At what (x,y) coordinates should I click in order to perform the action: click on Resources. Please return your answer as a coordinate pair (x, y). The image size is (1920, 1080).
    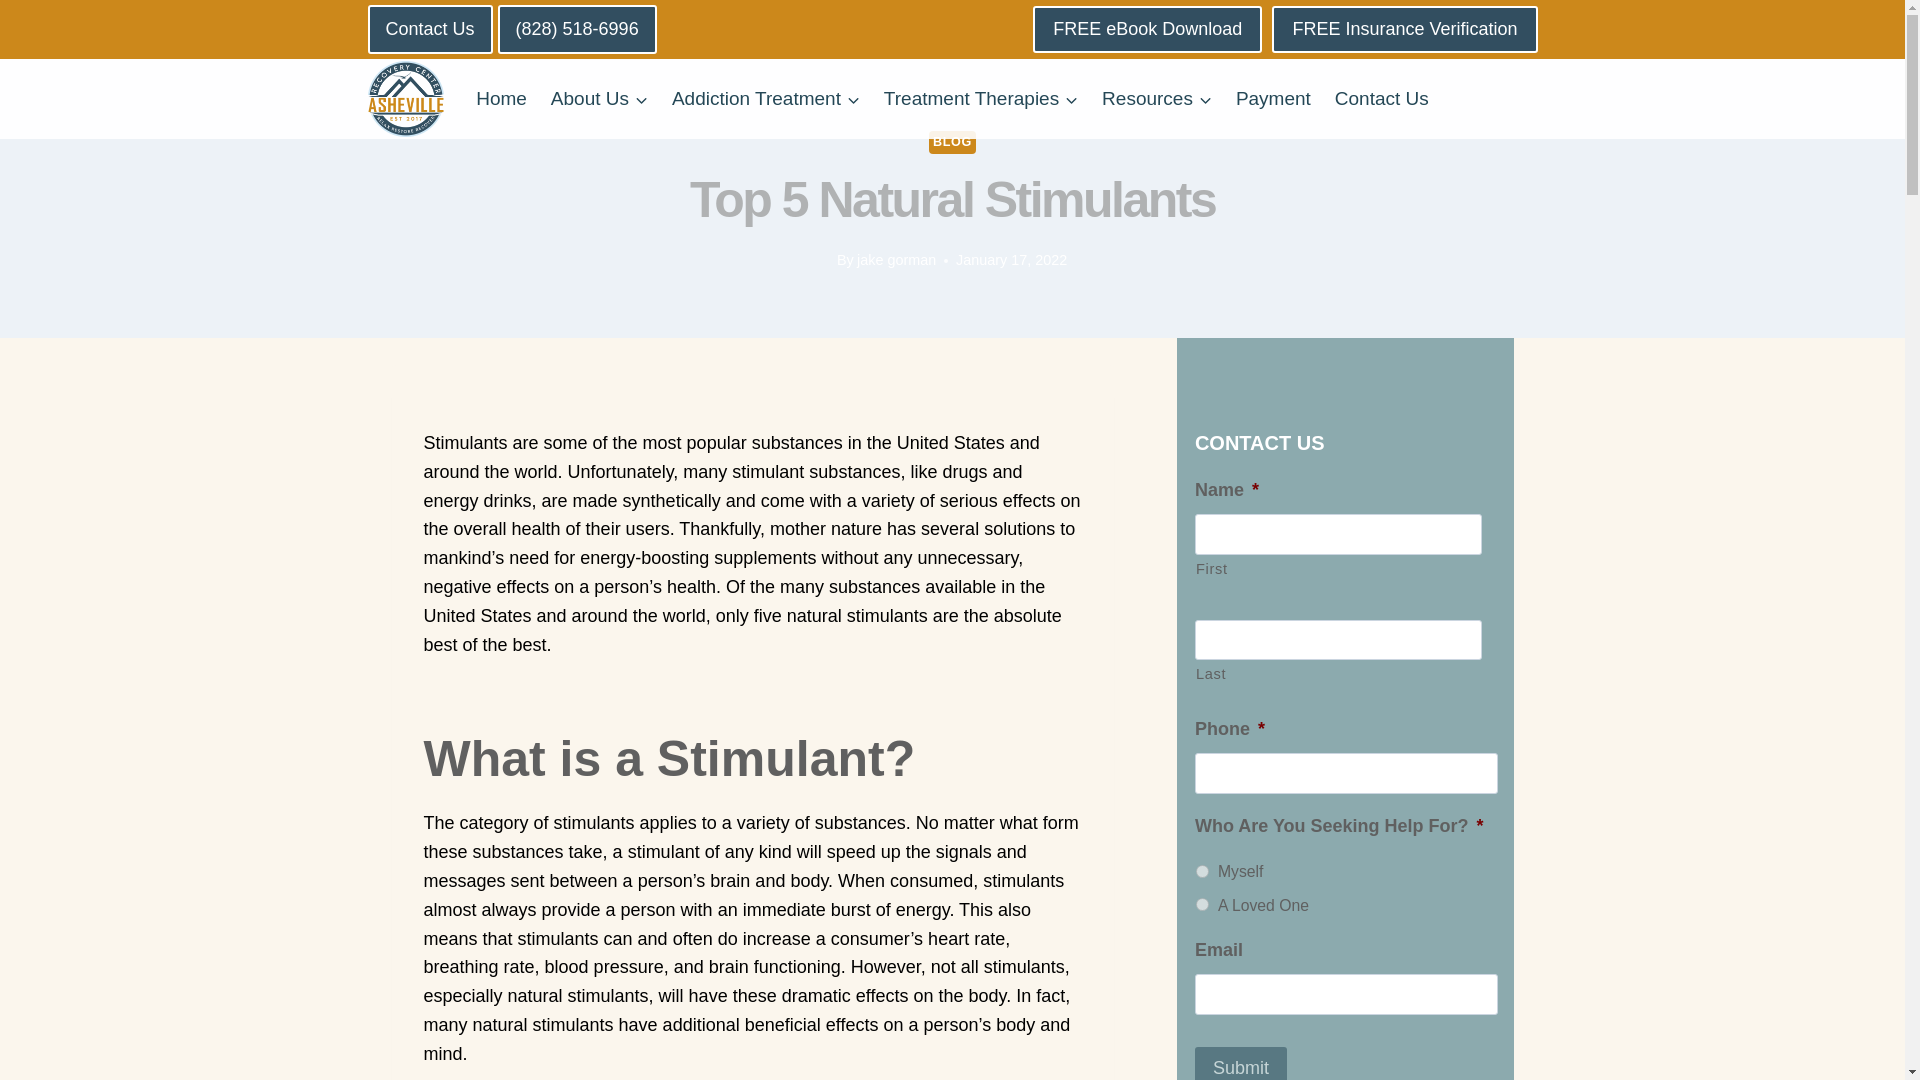
    Looking at the image, I should click on (1157, 98).